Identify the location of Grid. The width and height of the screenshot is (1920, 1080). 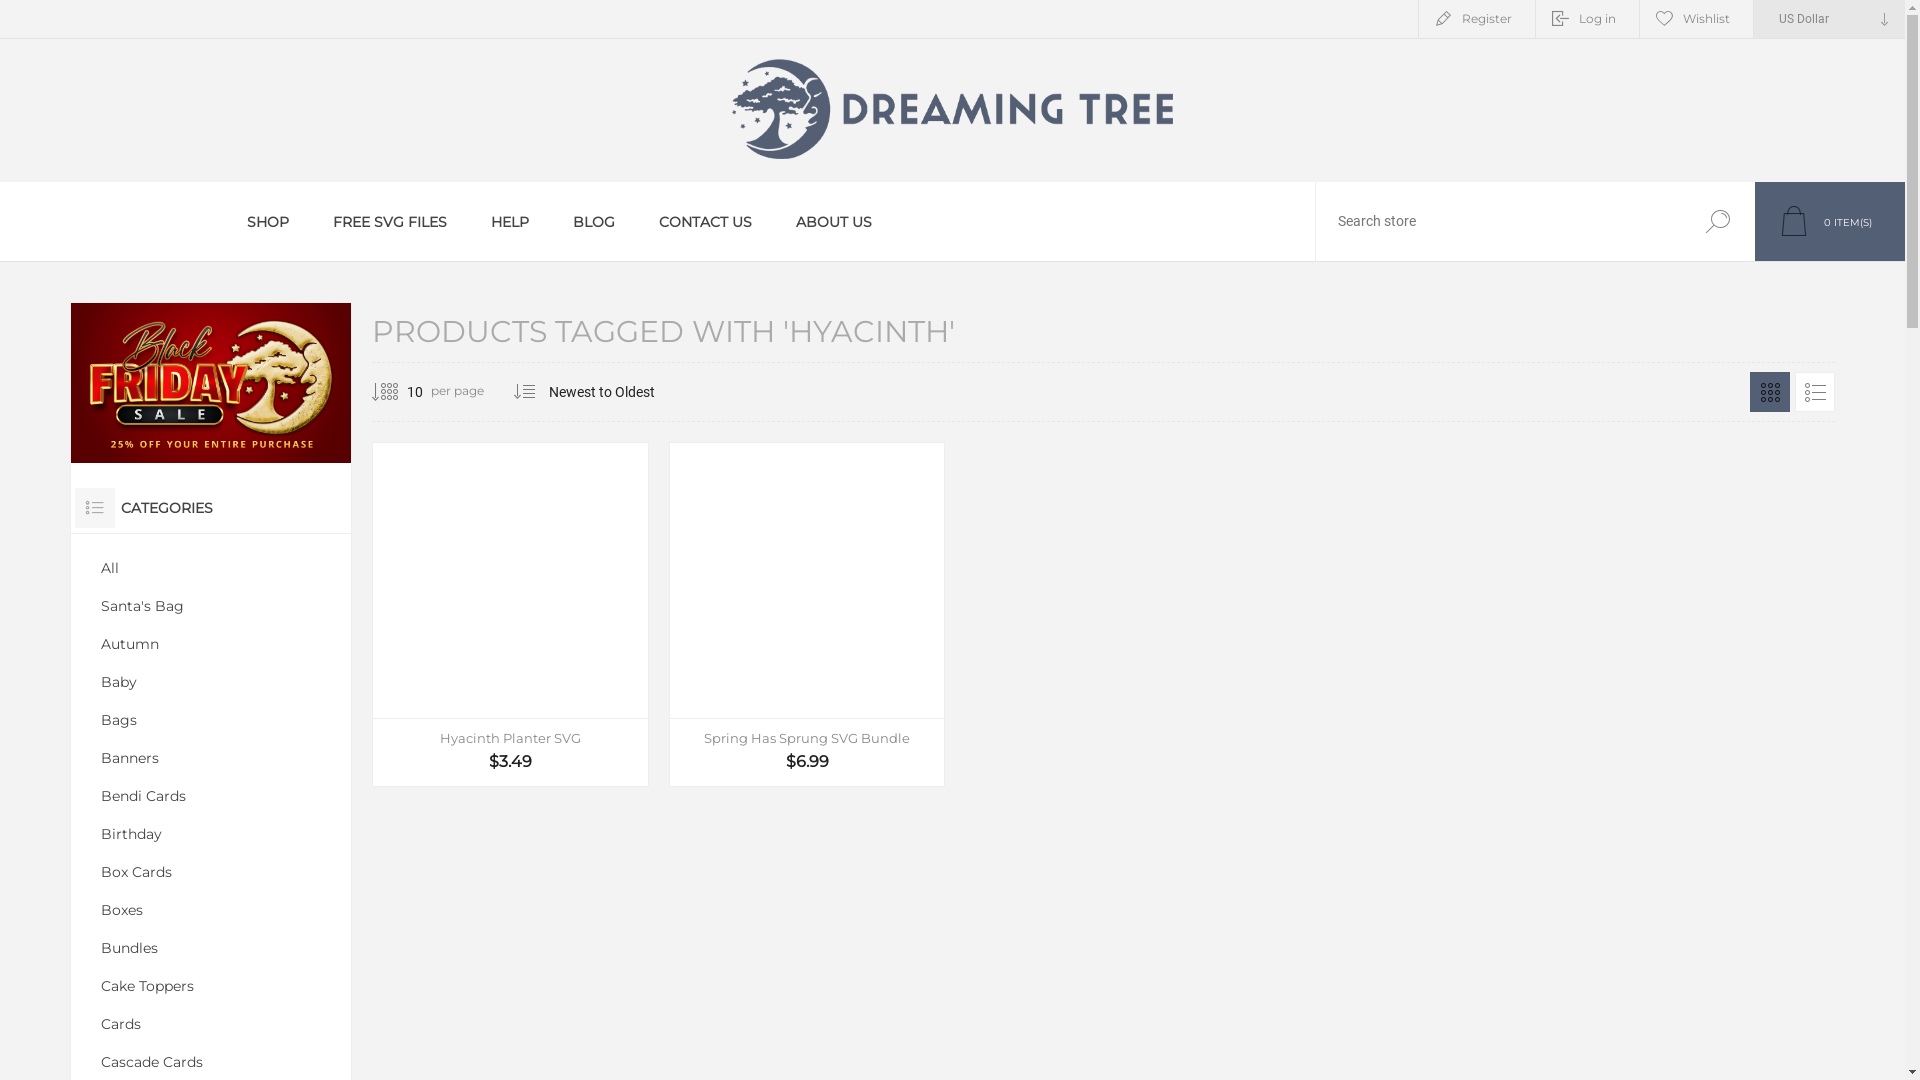
(1770, 392).